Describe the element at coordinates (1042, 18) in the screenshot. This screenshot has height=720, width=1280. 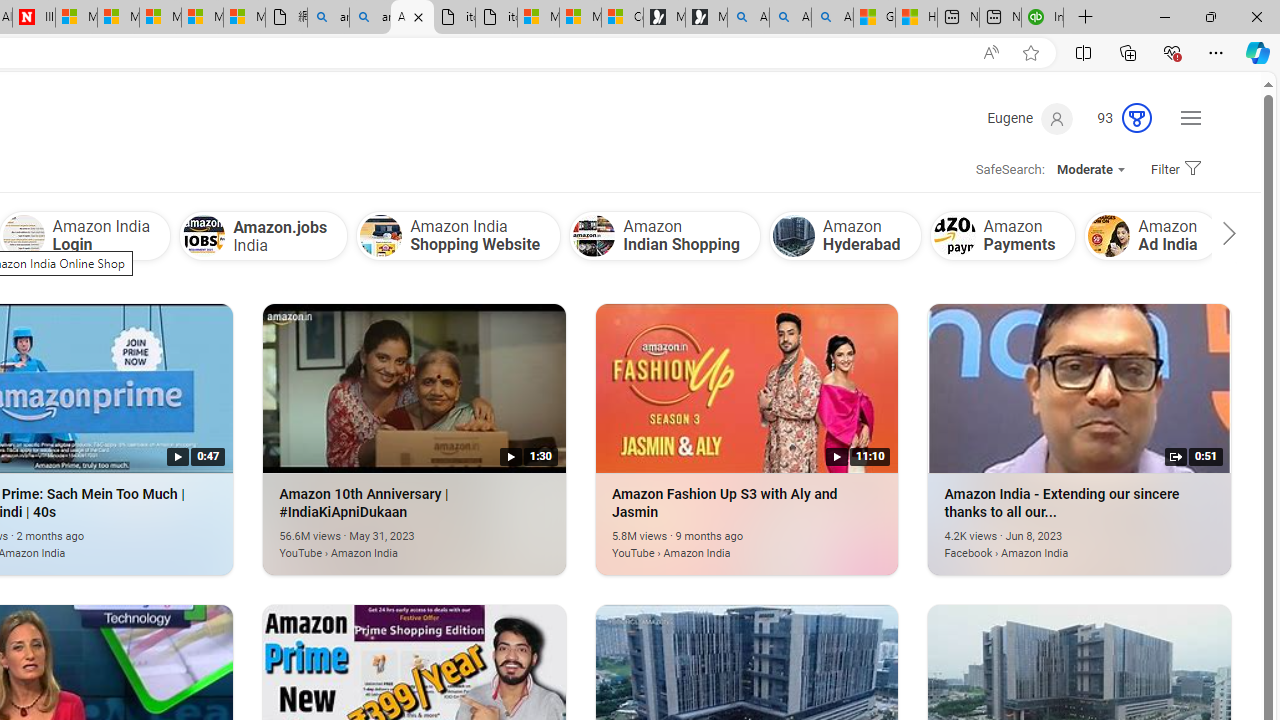
I see `Intuit QuickBooks Online - Quickbooks` at that location.